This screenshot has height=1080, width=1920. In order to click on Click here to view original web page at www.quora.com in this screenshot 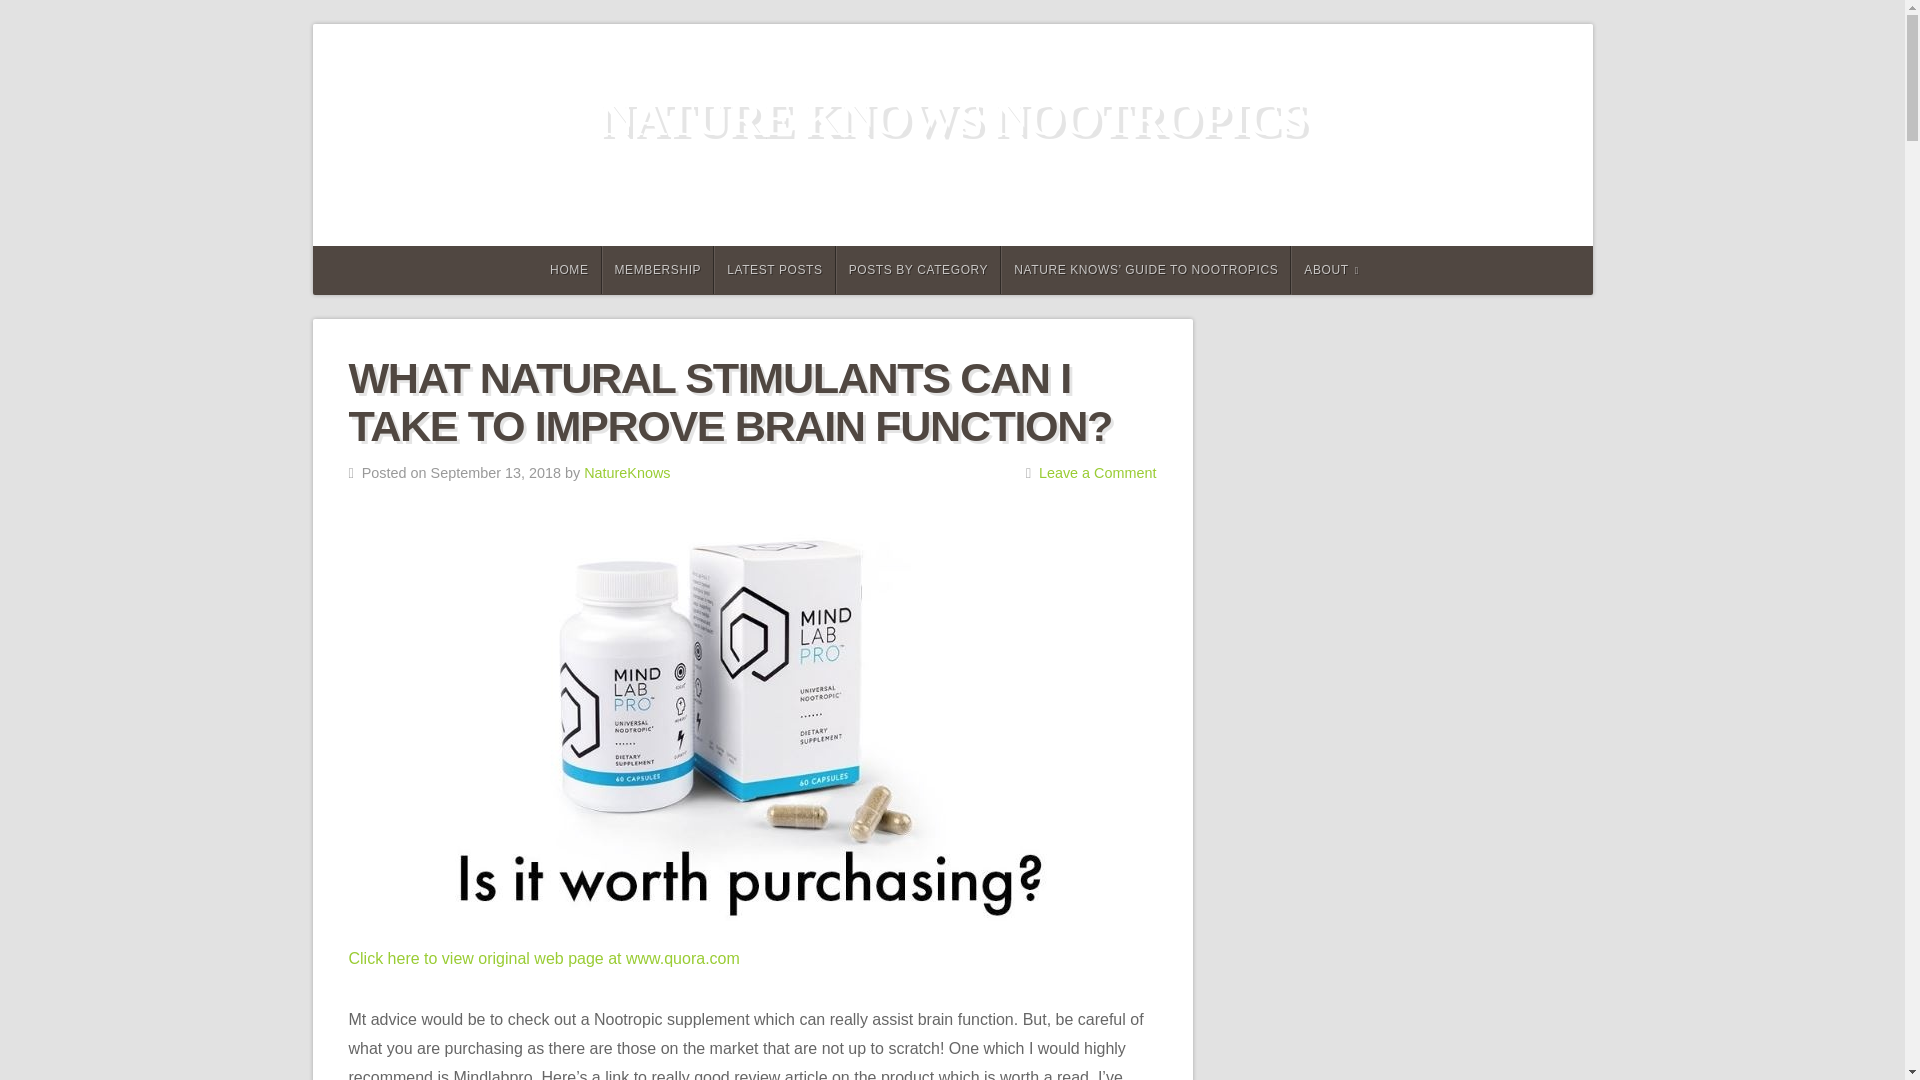, I will do `click(543, 958)`.